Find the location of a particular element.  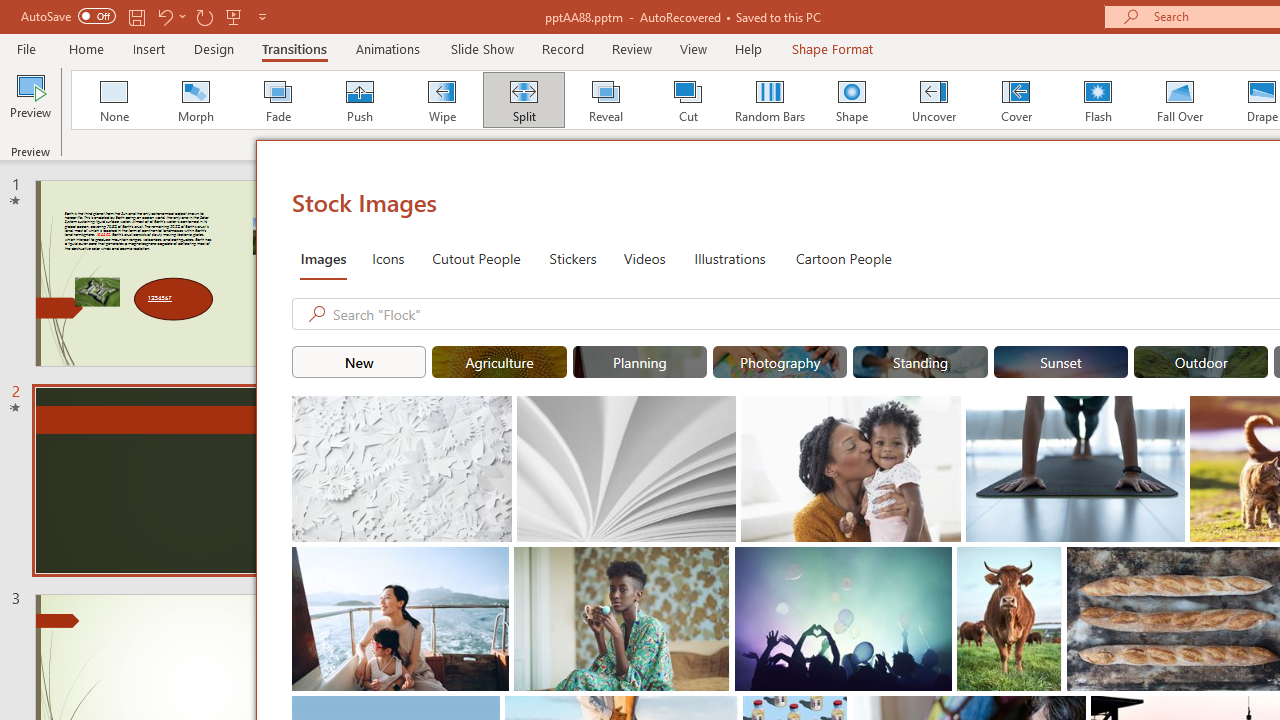

Stickers is located at coordinates (573, 258).